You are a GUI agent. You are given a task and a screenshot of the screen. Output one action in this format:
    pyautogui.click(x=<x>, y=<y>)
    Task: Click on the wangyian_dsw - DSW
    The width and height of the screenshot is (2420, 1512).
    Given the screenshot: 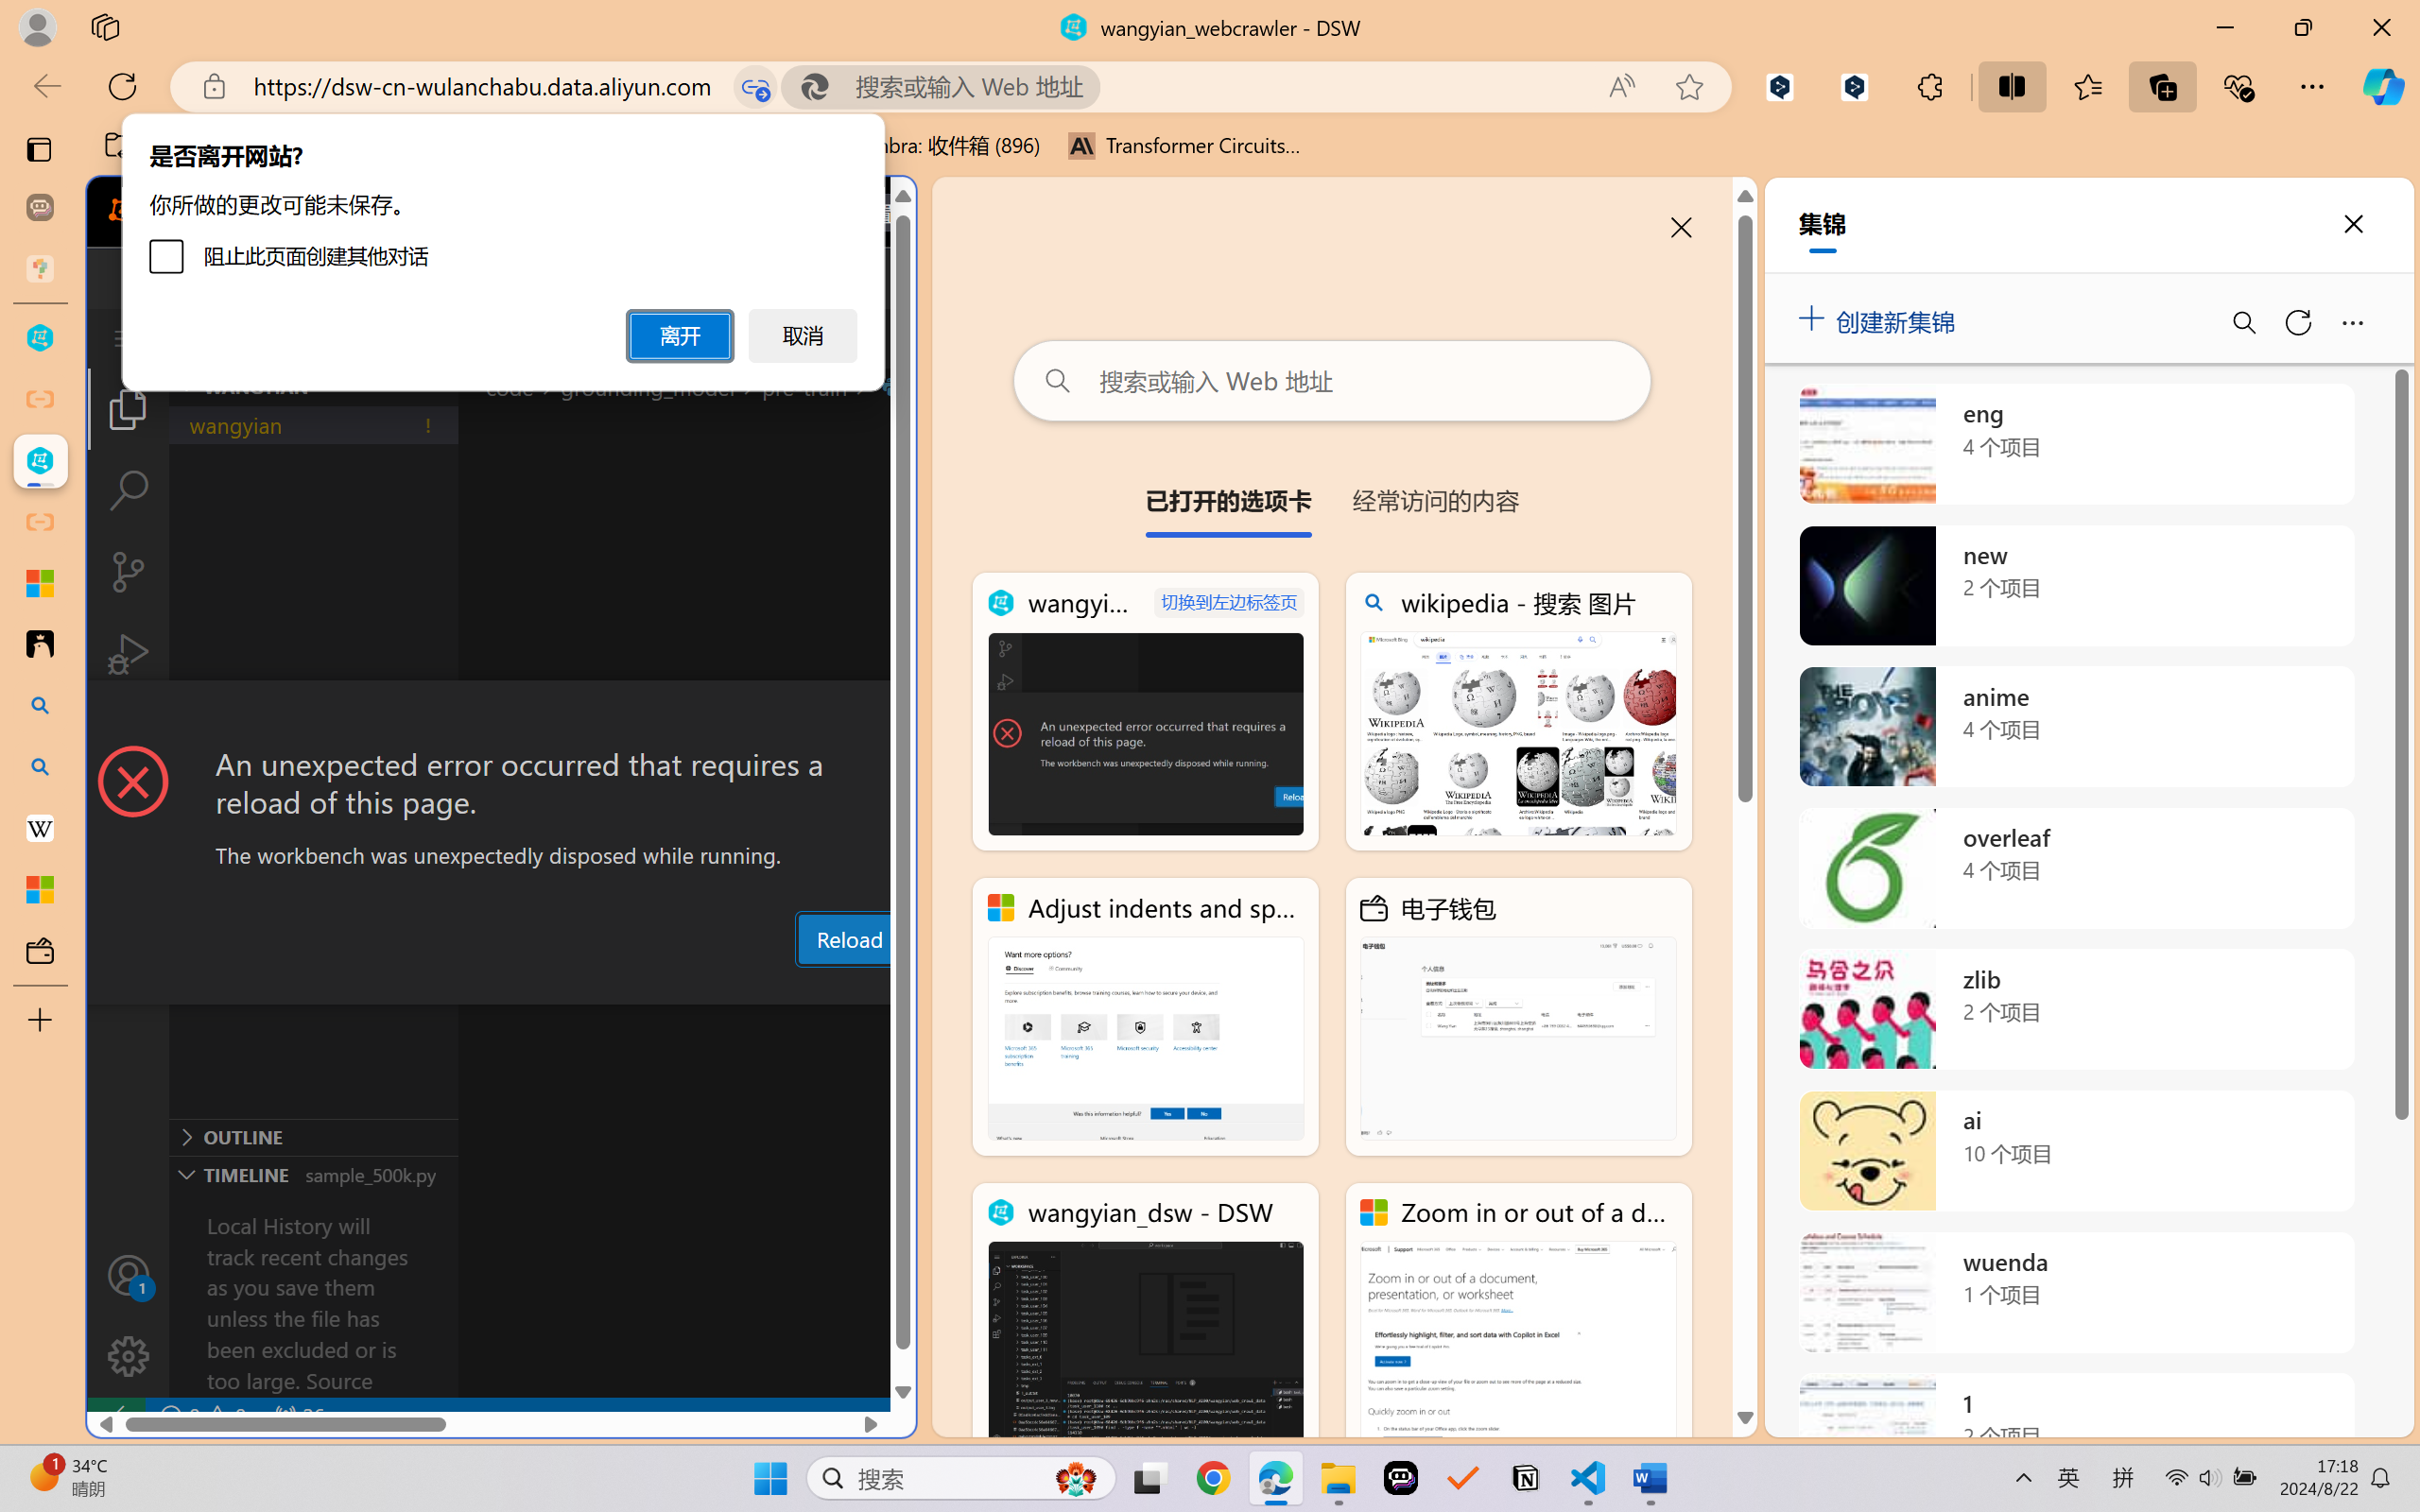 What is the action you would take?
    pyautogui.click(x=1146, y=1321)
    